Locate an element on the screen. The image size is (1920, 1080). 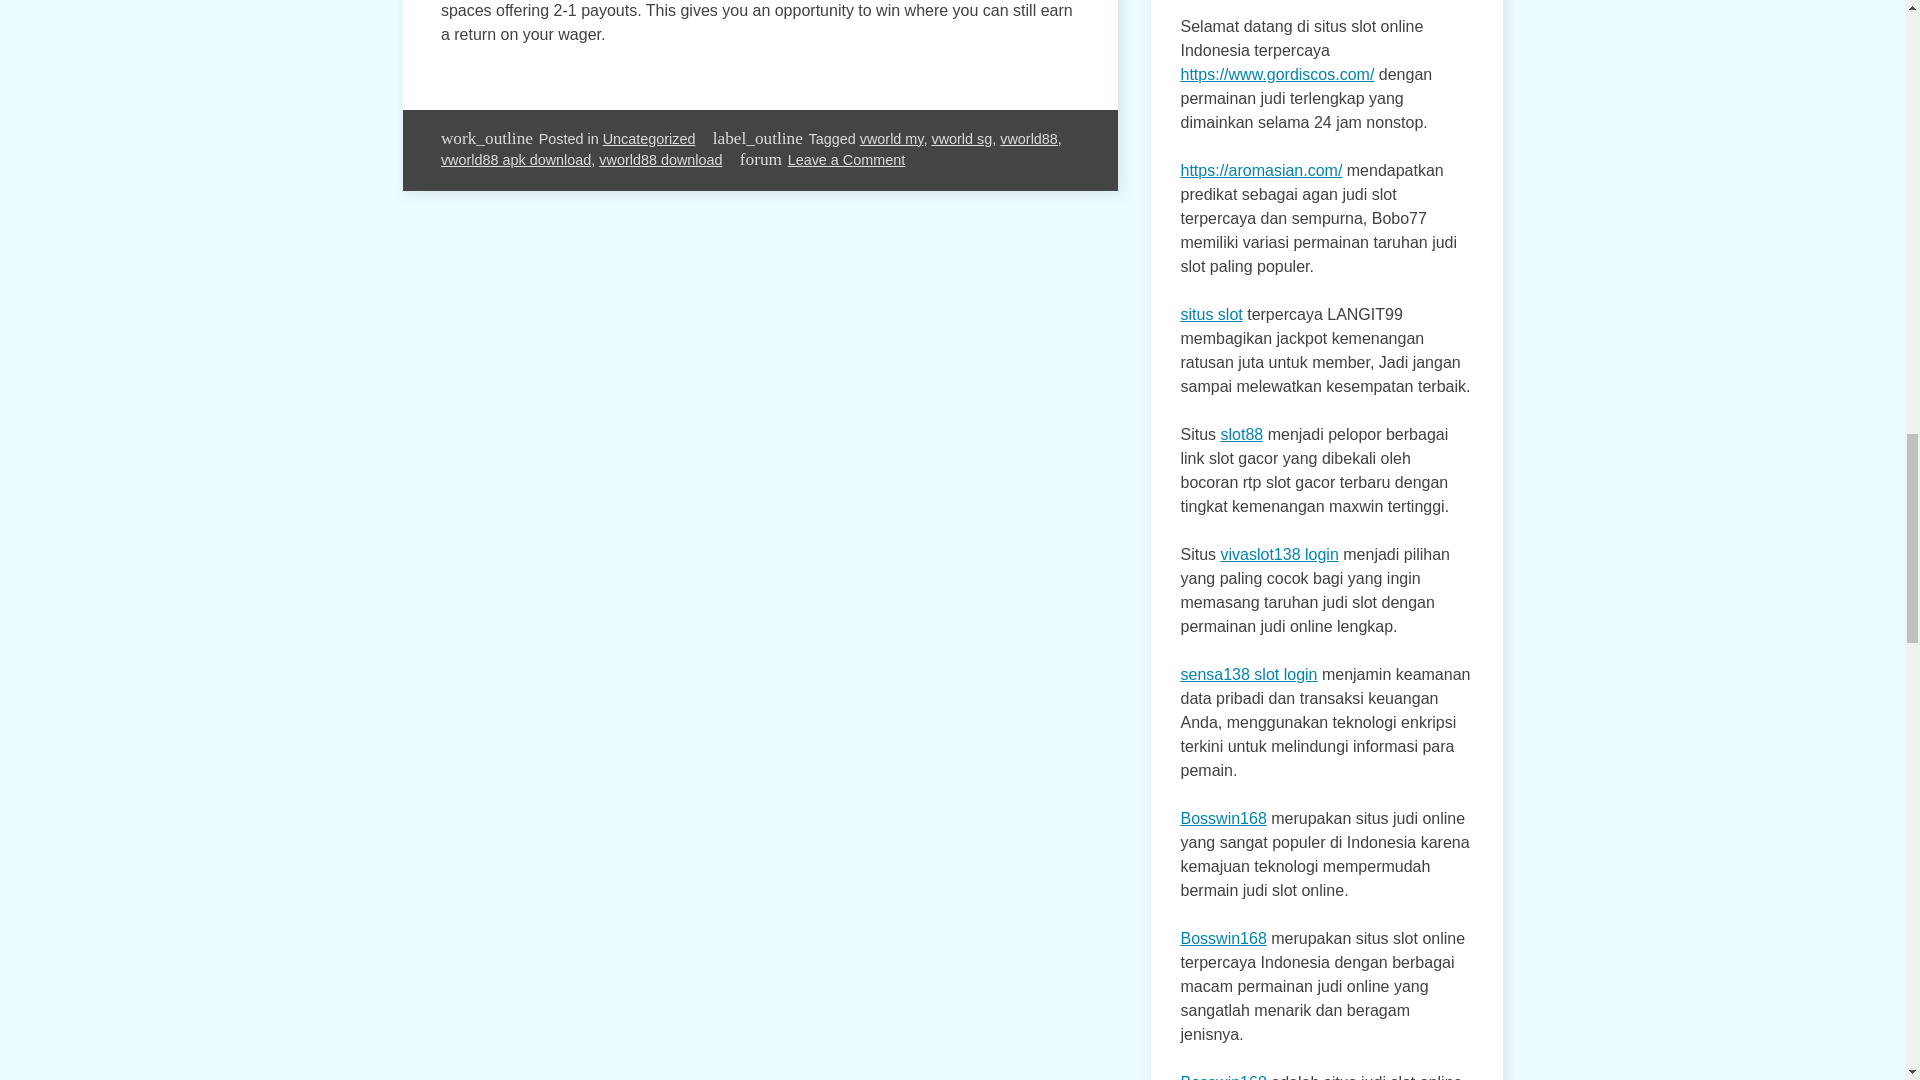
vworld88 apk download is located at coordinates (516, 160).